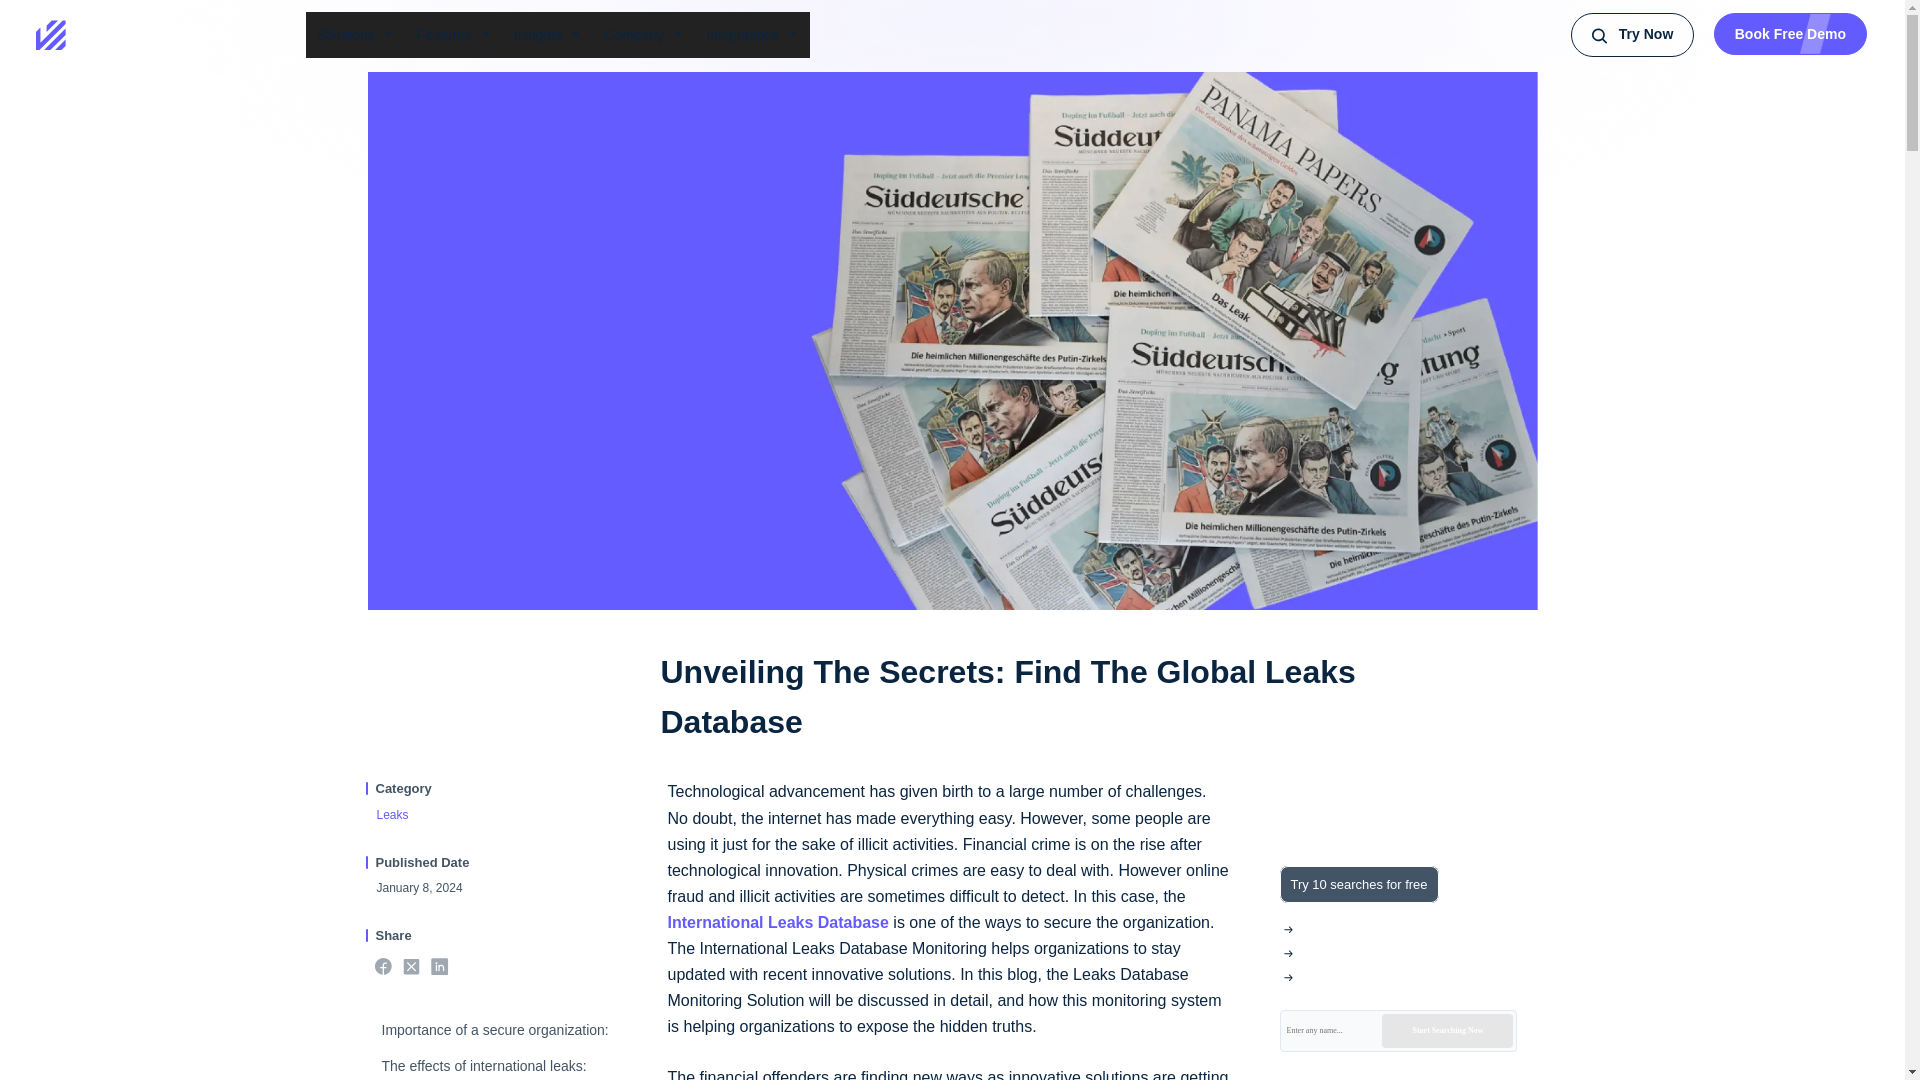  I want to click on Features, so click(454, 34).